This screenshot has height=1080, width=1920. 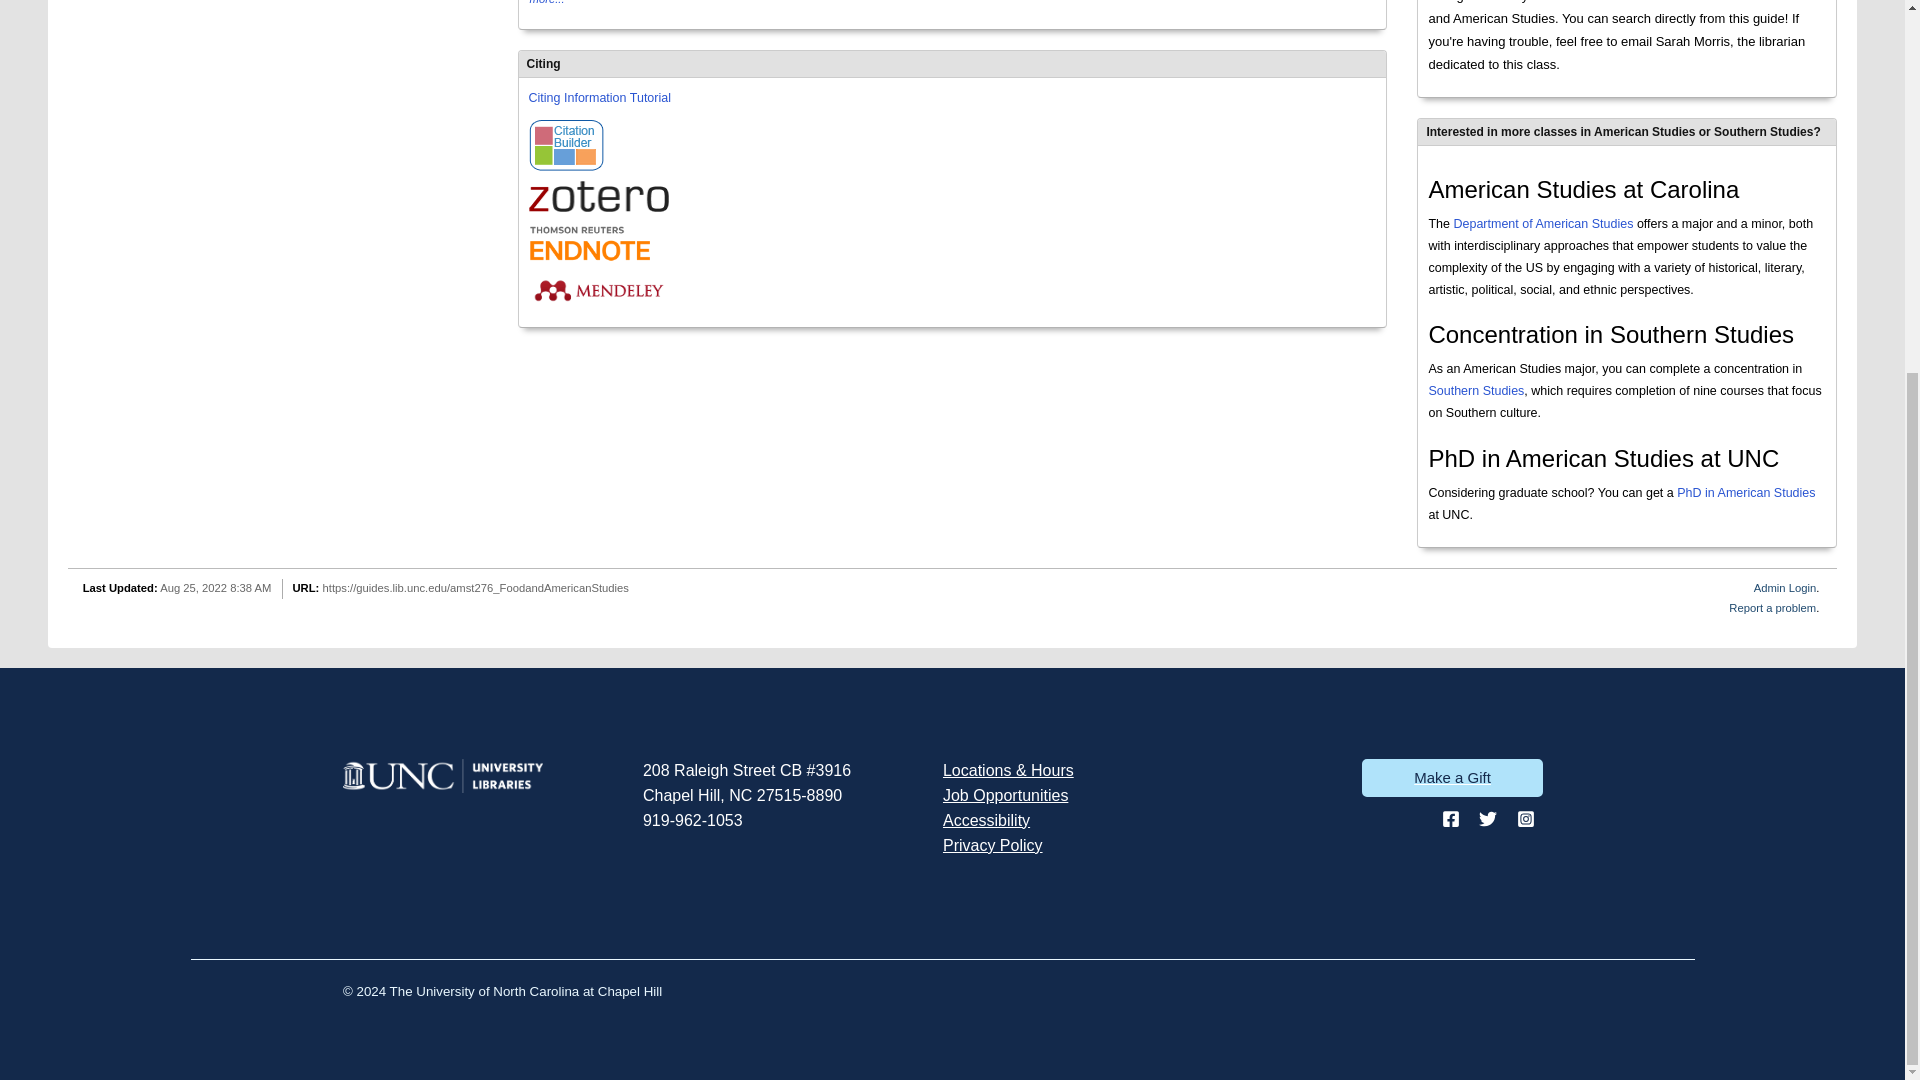 I want to click on Zotero, so click(x=598, y=196).